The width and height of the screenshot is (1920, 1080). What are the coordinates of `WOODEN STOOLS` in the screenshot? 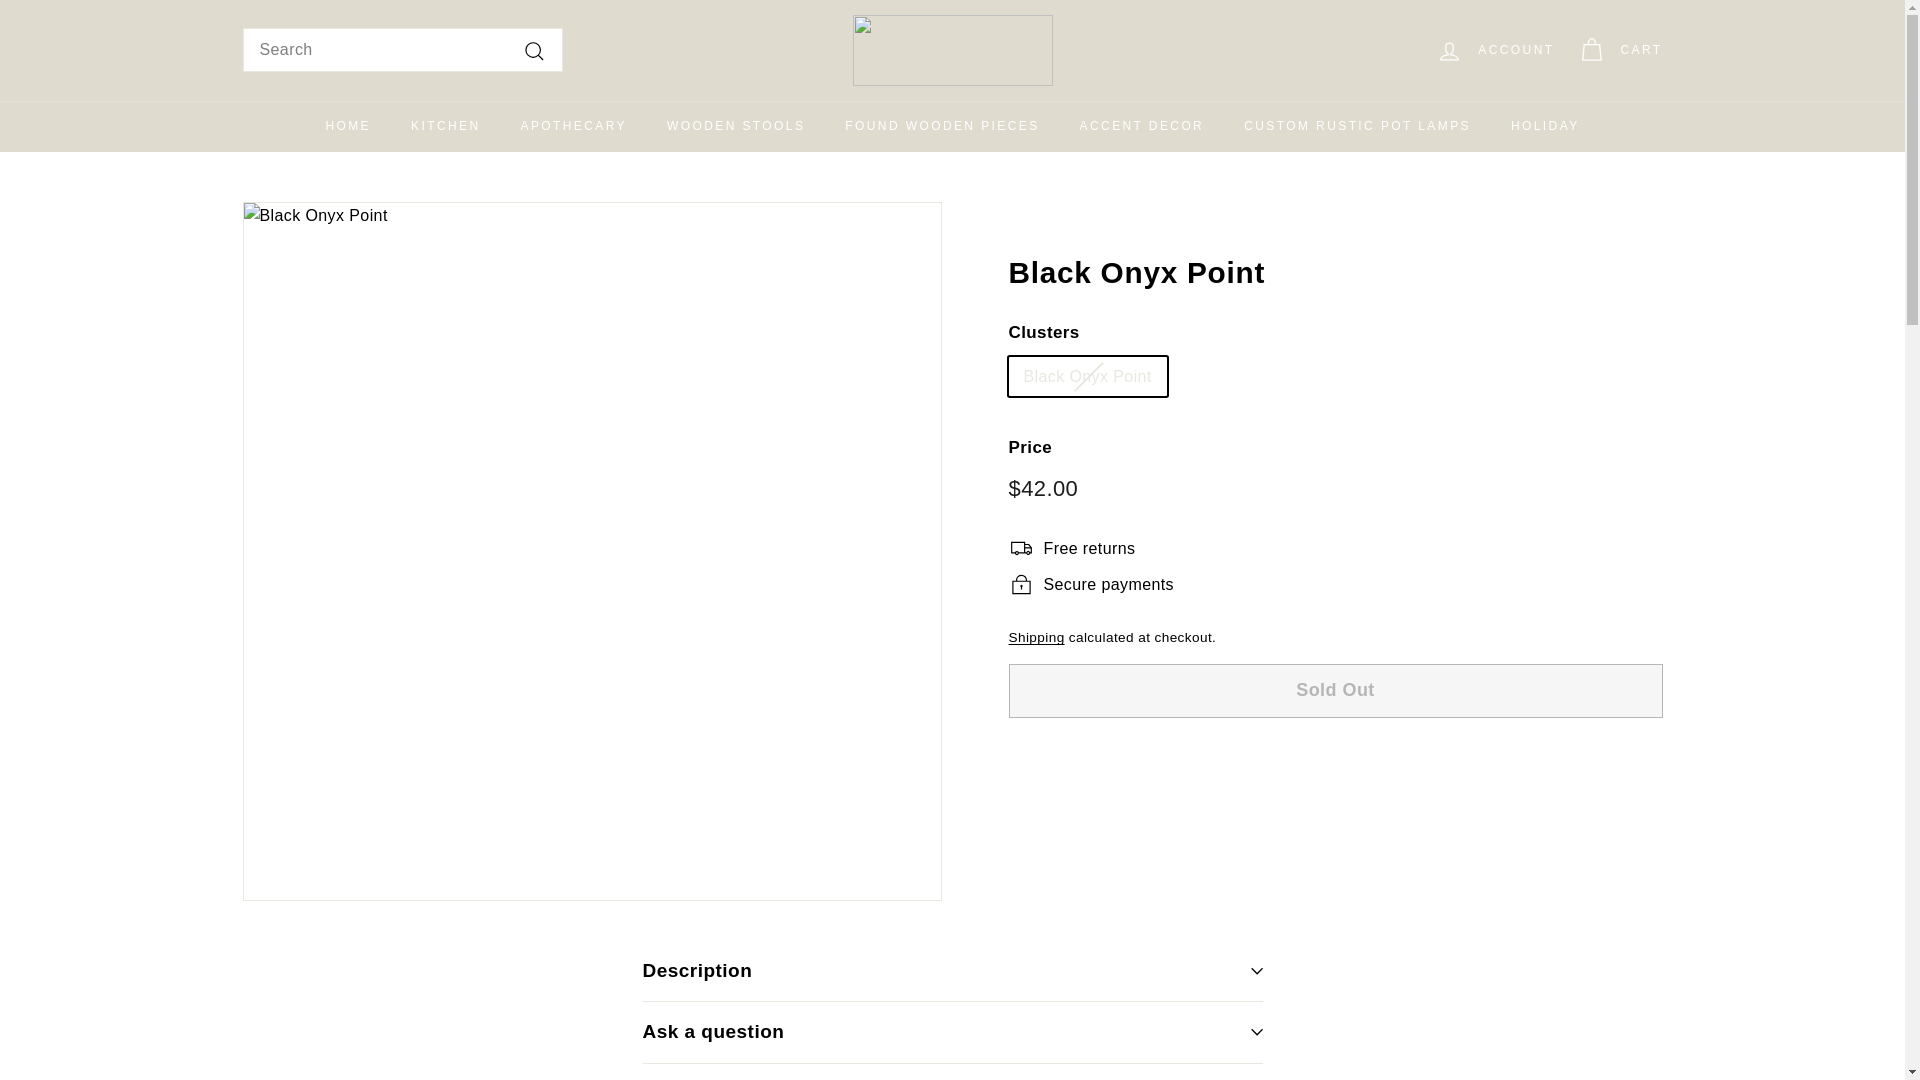 It's located at (736, 126).